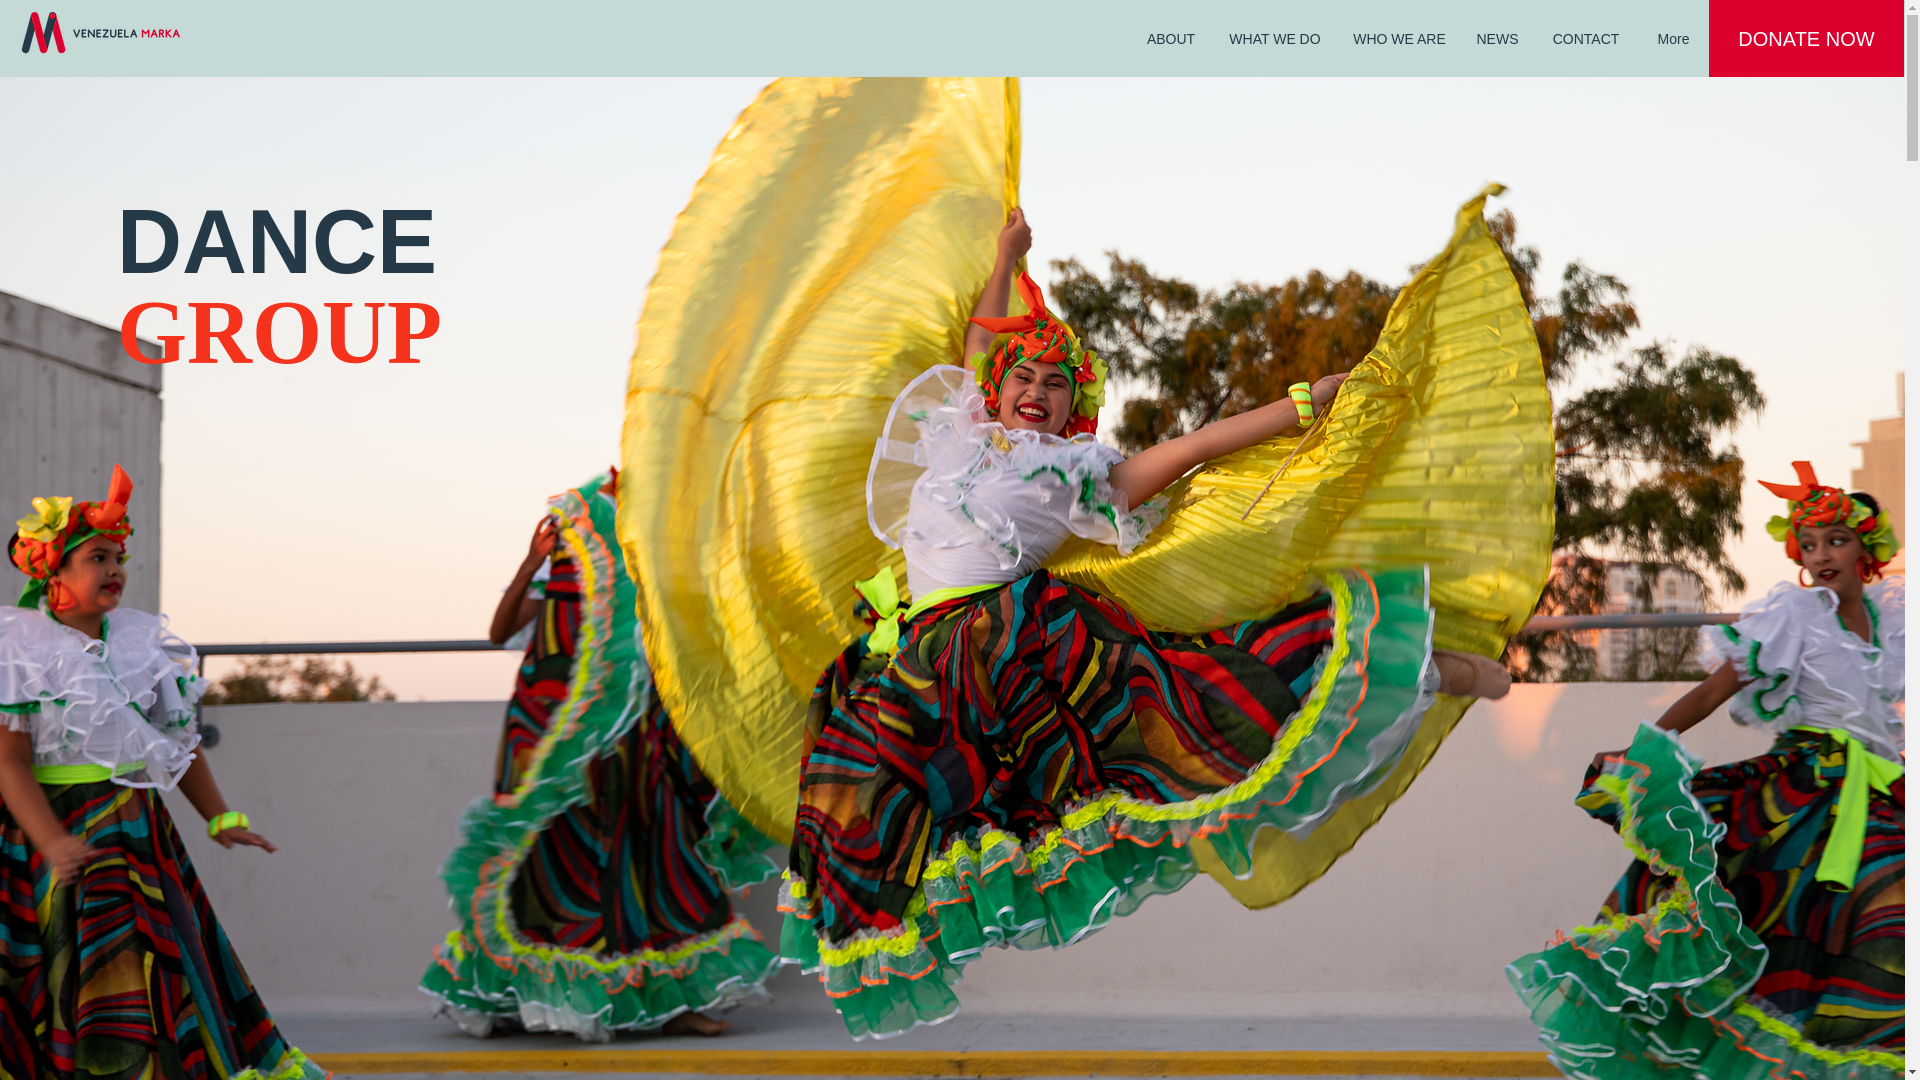 Image resolution: width=1920 pixels, height=1080 pixels. Describe the element at coordinates (1806, 38) in the screenshot. I see `DONATE NOW` at that location.